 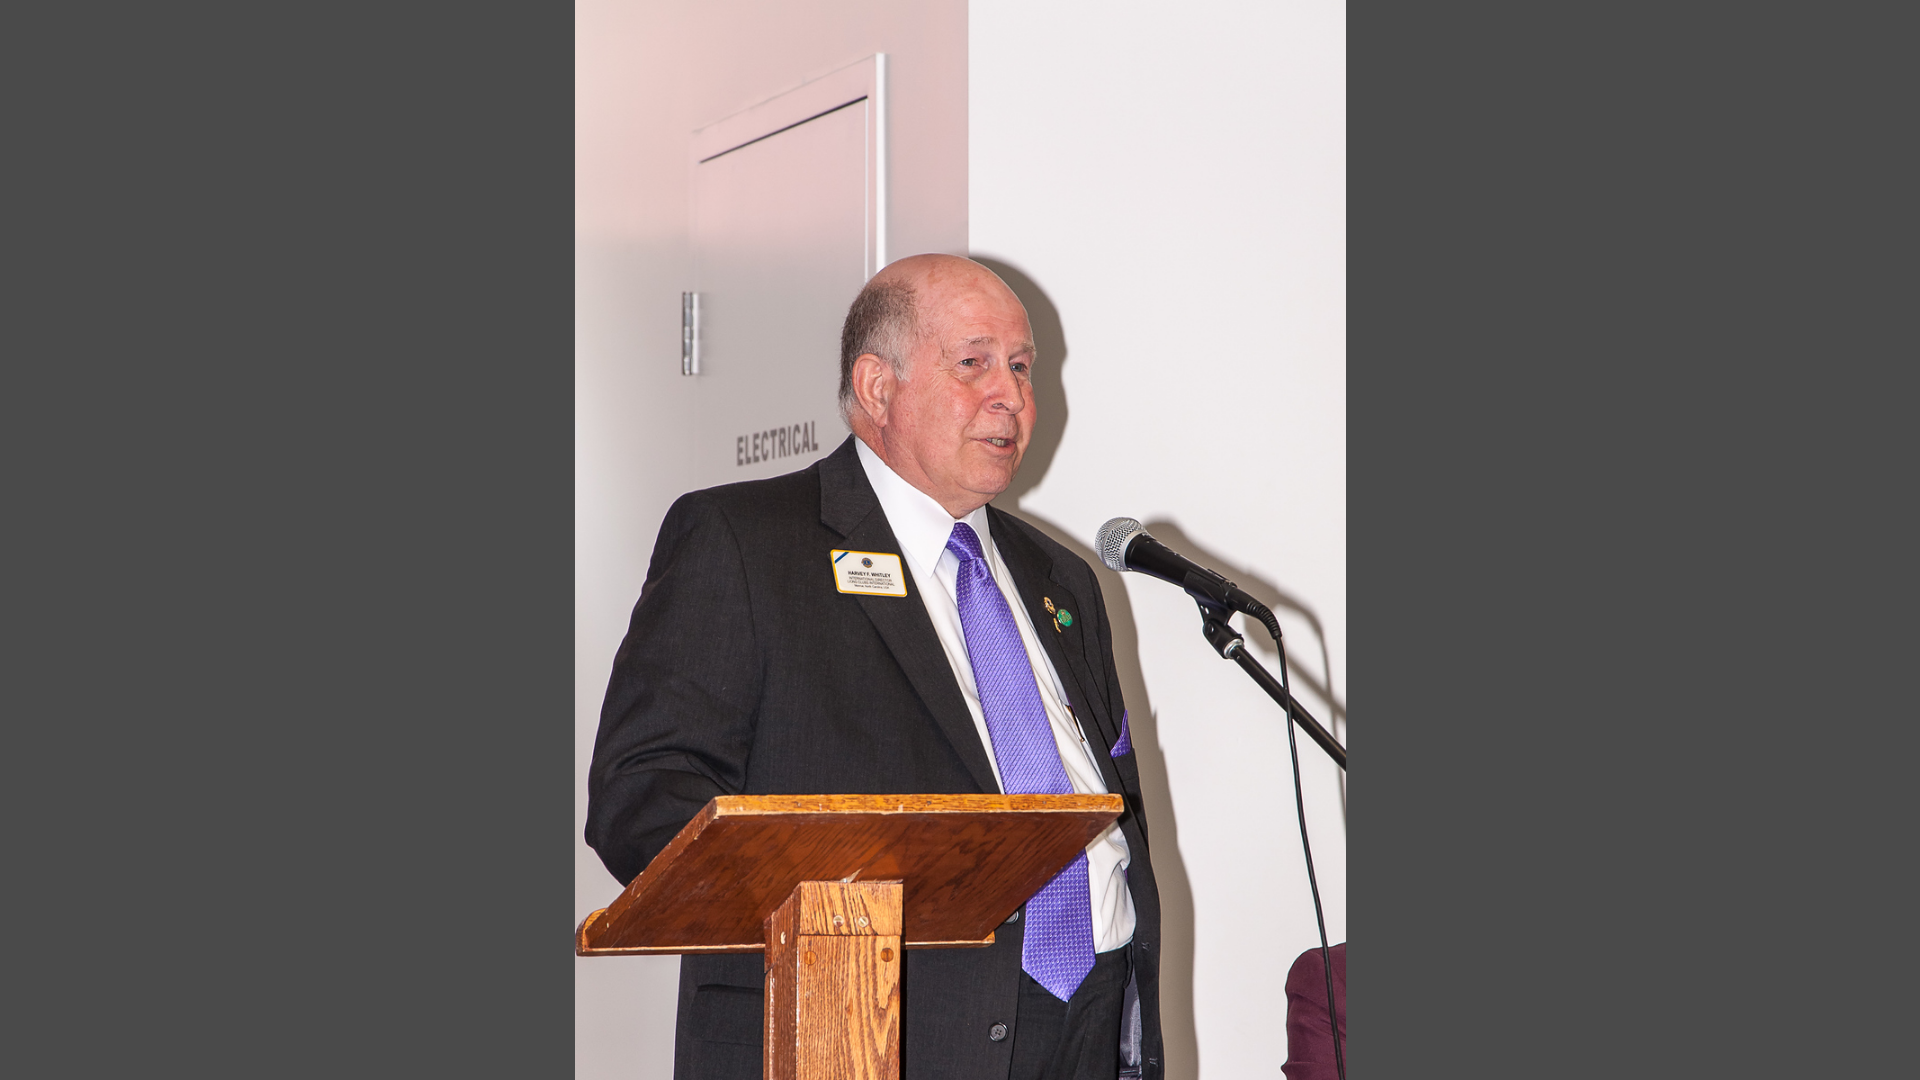 I want to click on BUSINESS, so click(x=557, y=374).